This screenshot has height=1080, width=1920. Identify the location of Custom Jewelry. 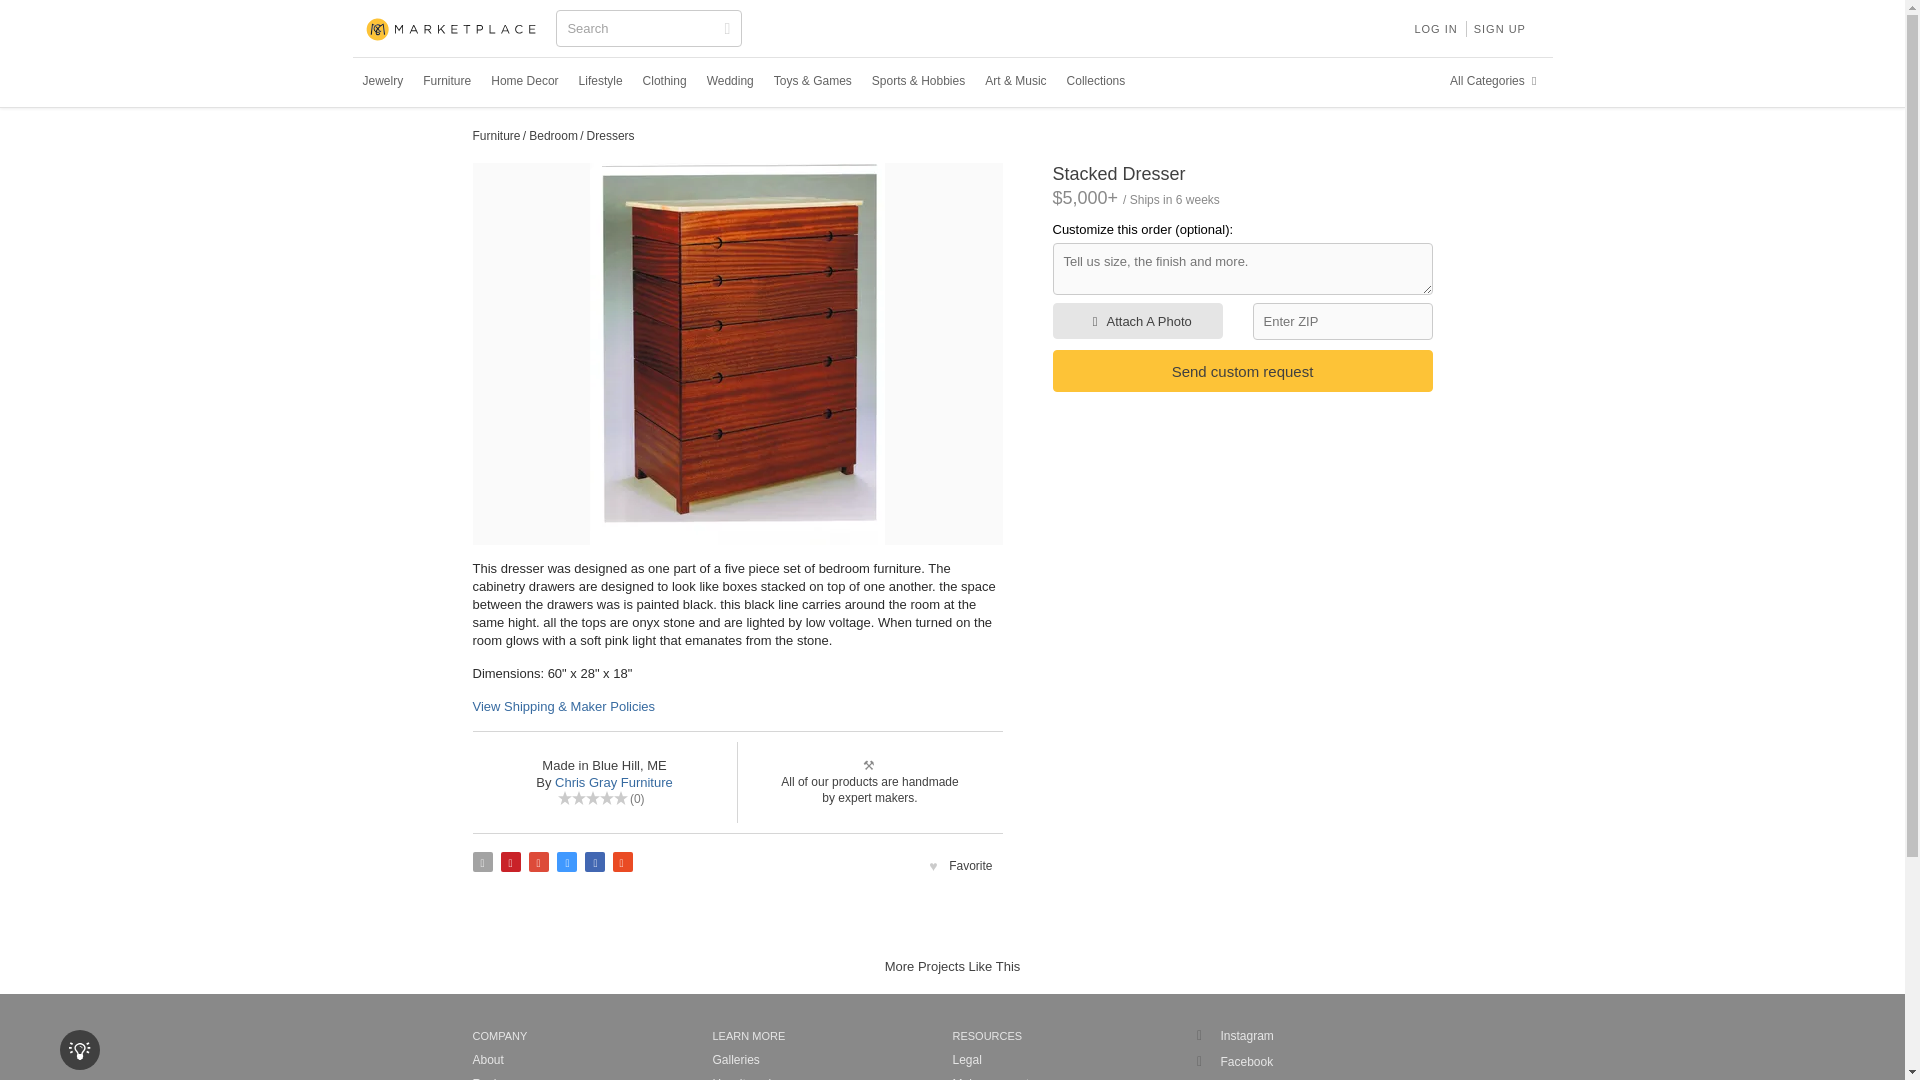
(382, 81).